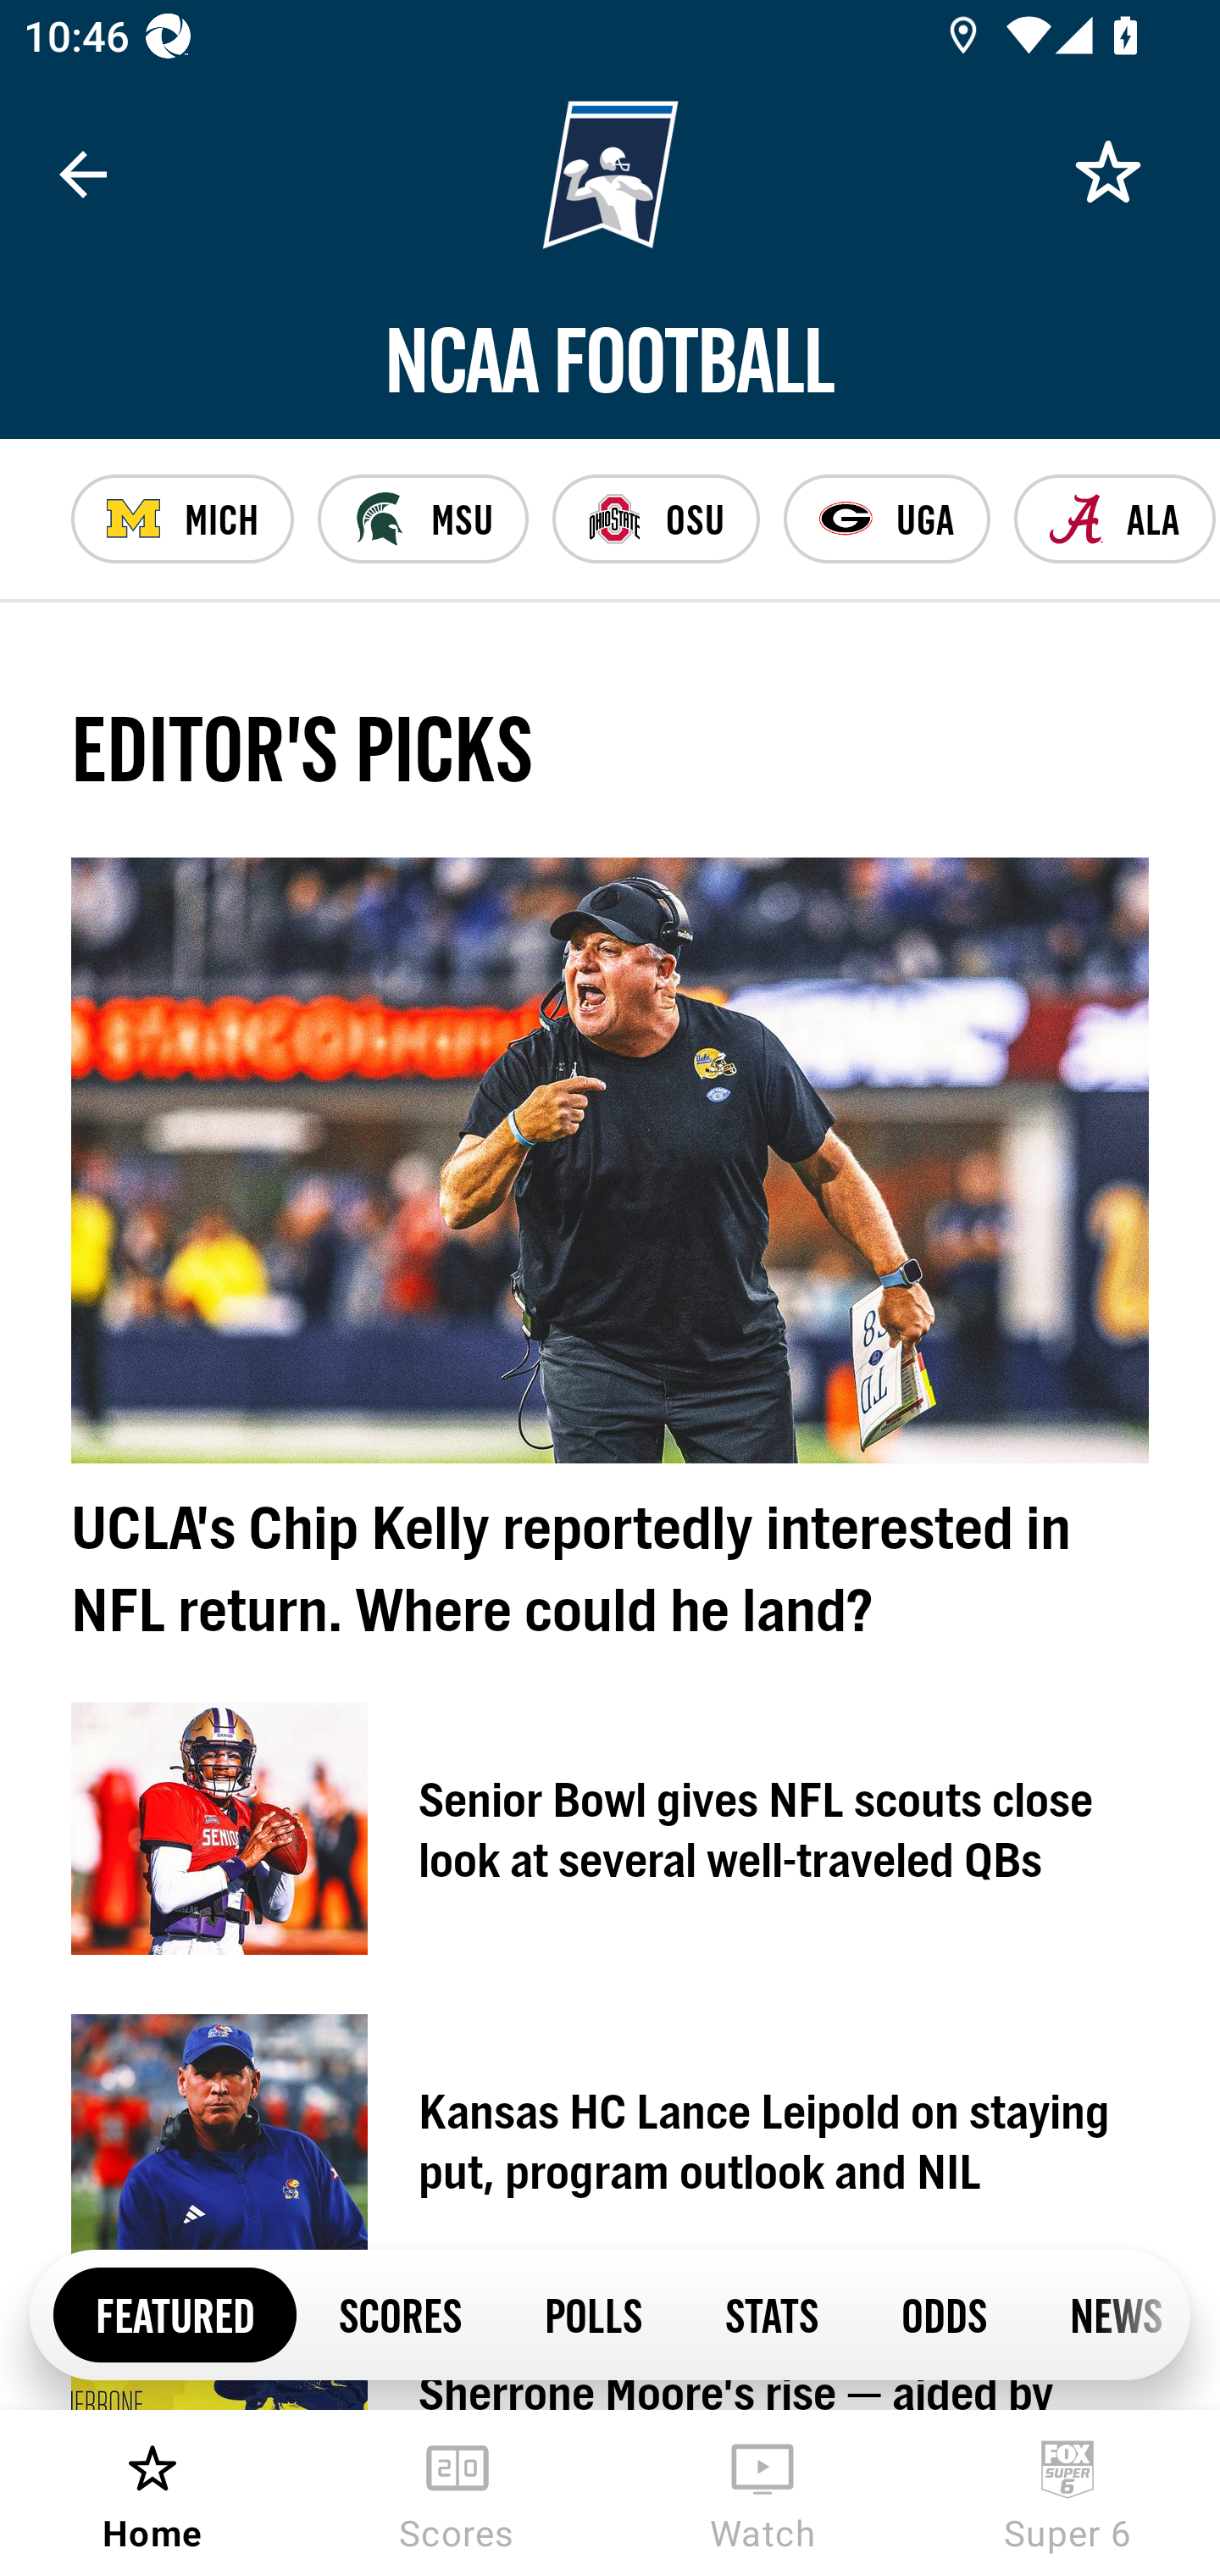 The image size is (1220, 2576). What do you see at coordinates (457, 2493) in the screenshot?
I see `Scores` at bounding box center [457, 2493].